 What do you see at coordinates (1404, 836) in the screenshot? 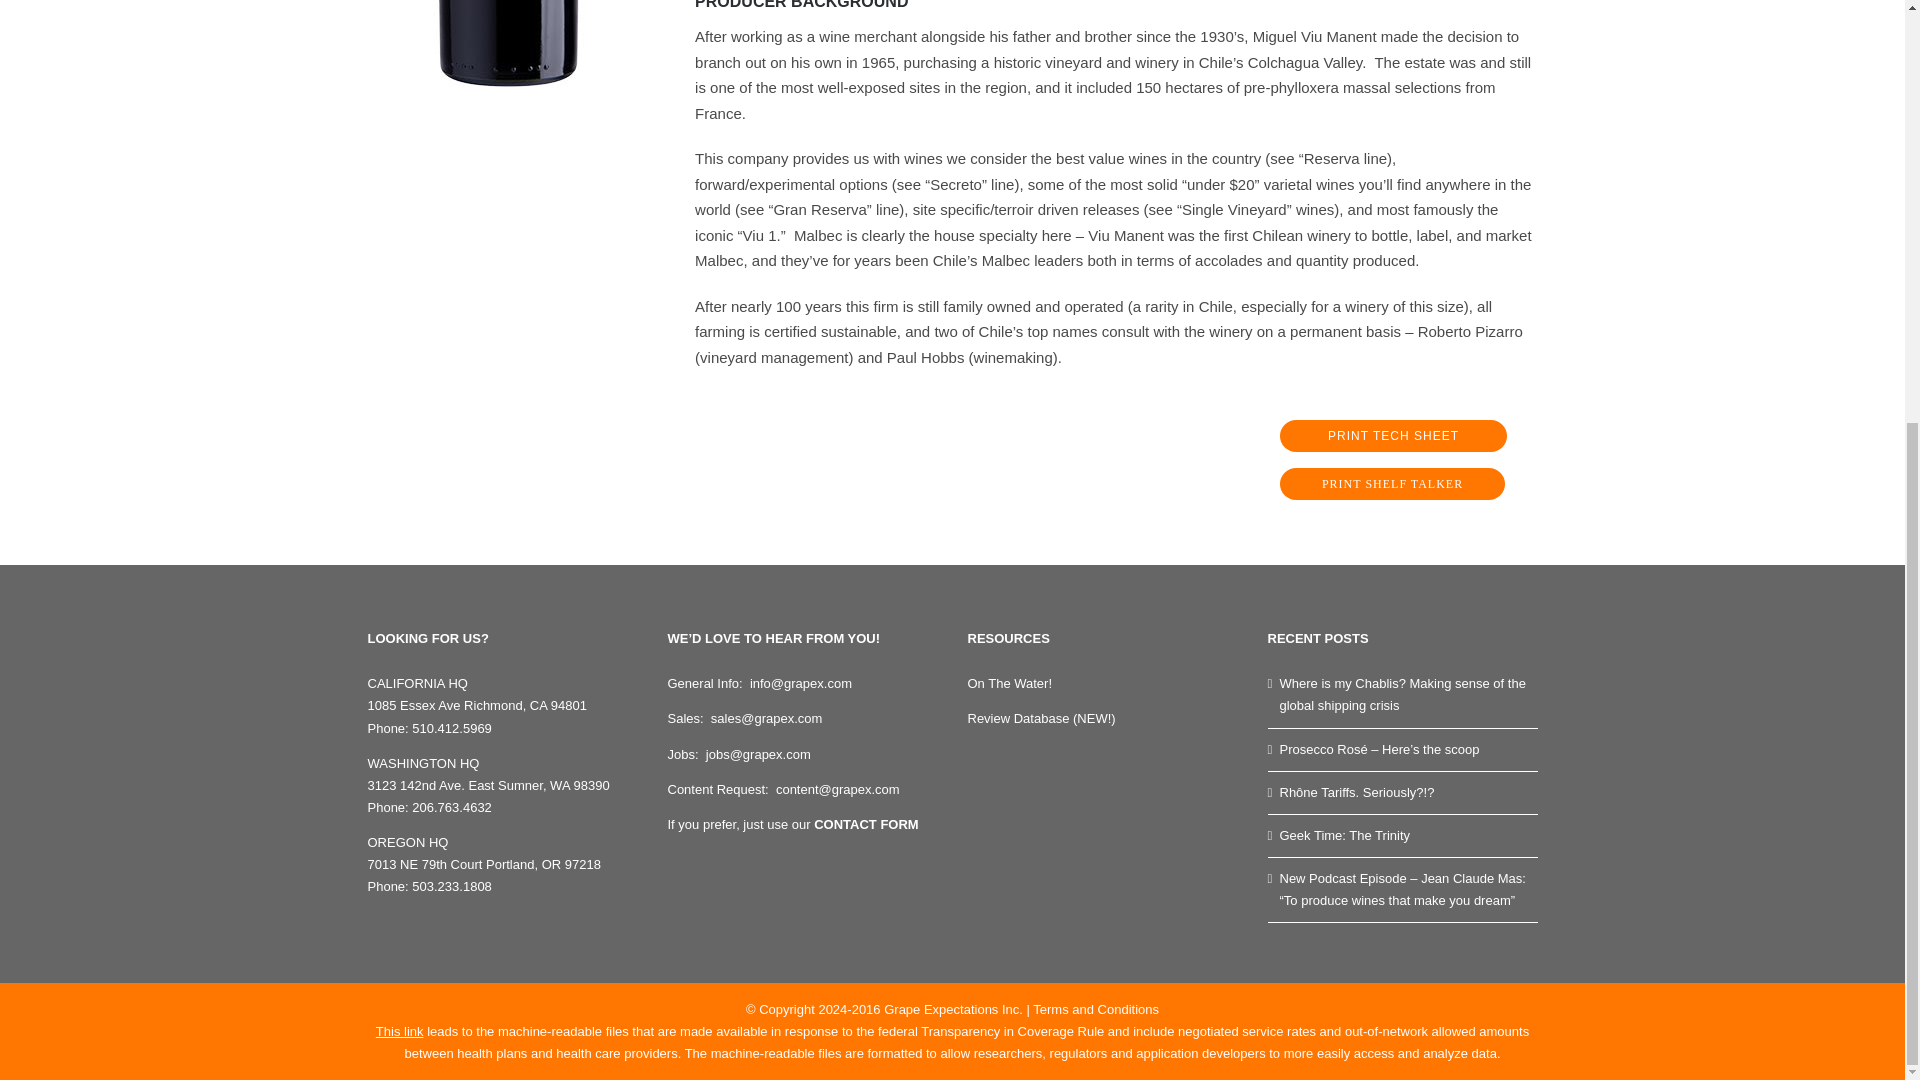
I see `Geek Time: The Trinity` at bounding box center [1404, 836].